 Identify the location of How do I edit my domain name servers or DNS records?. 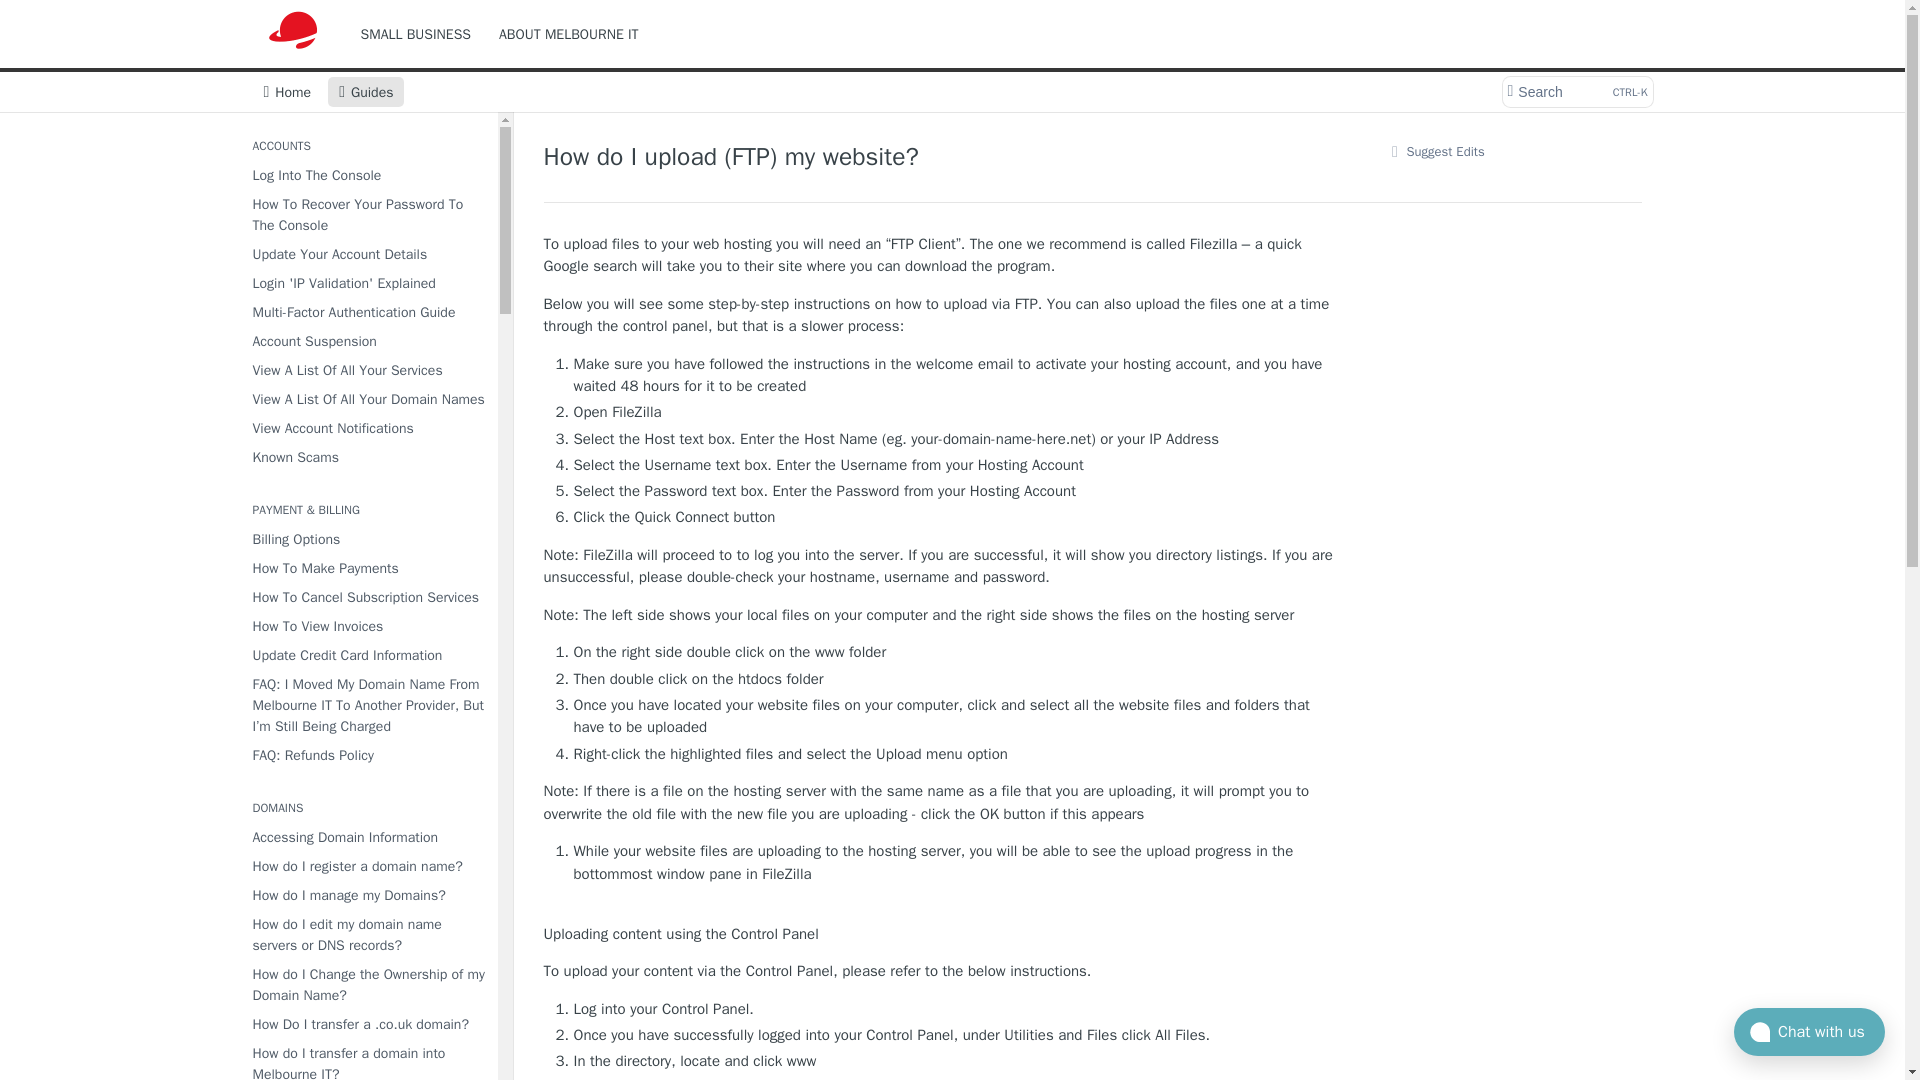
(366, 1024).